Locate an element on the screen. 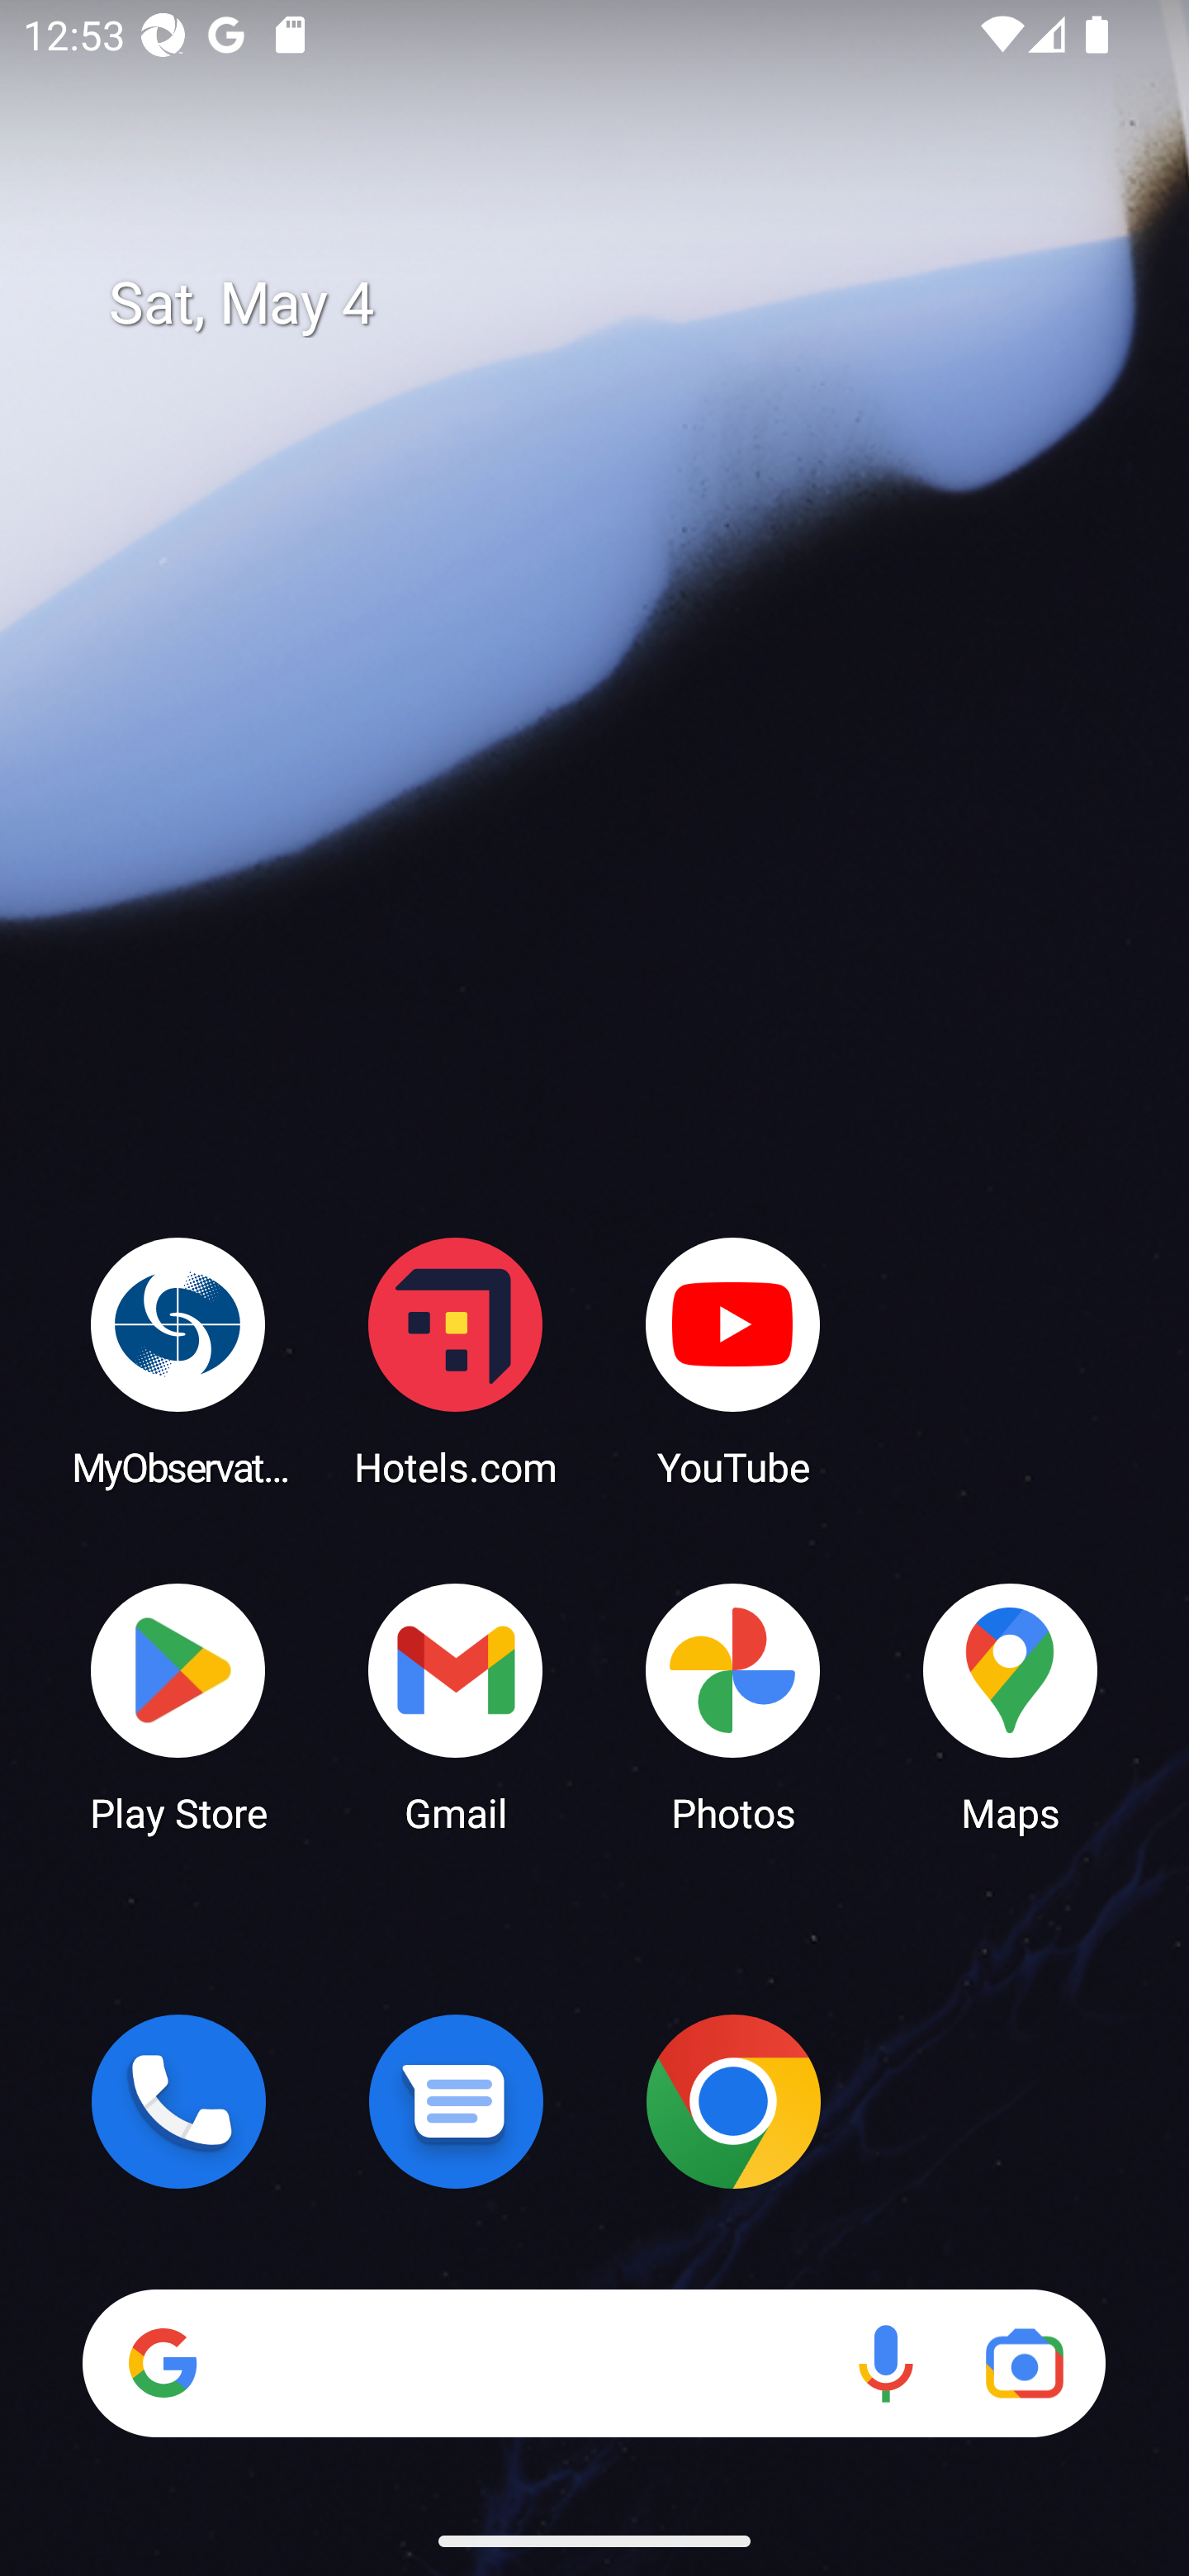  Photos is located at coordinates (733, 1706).